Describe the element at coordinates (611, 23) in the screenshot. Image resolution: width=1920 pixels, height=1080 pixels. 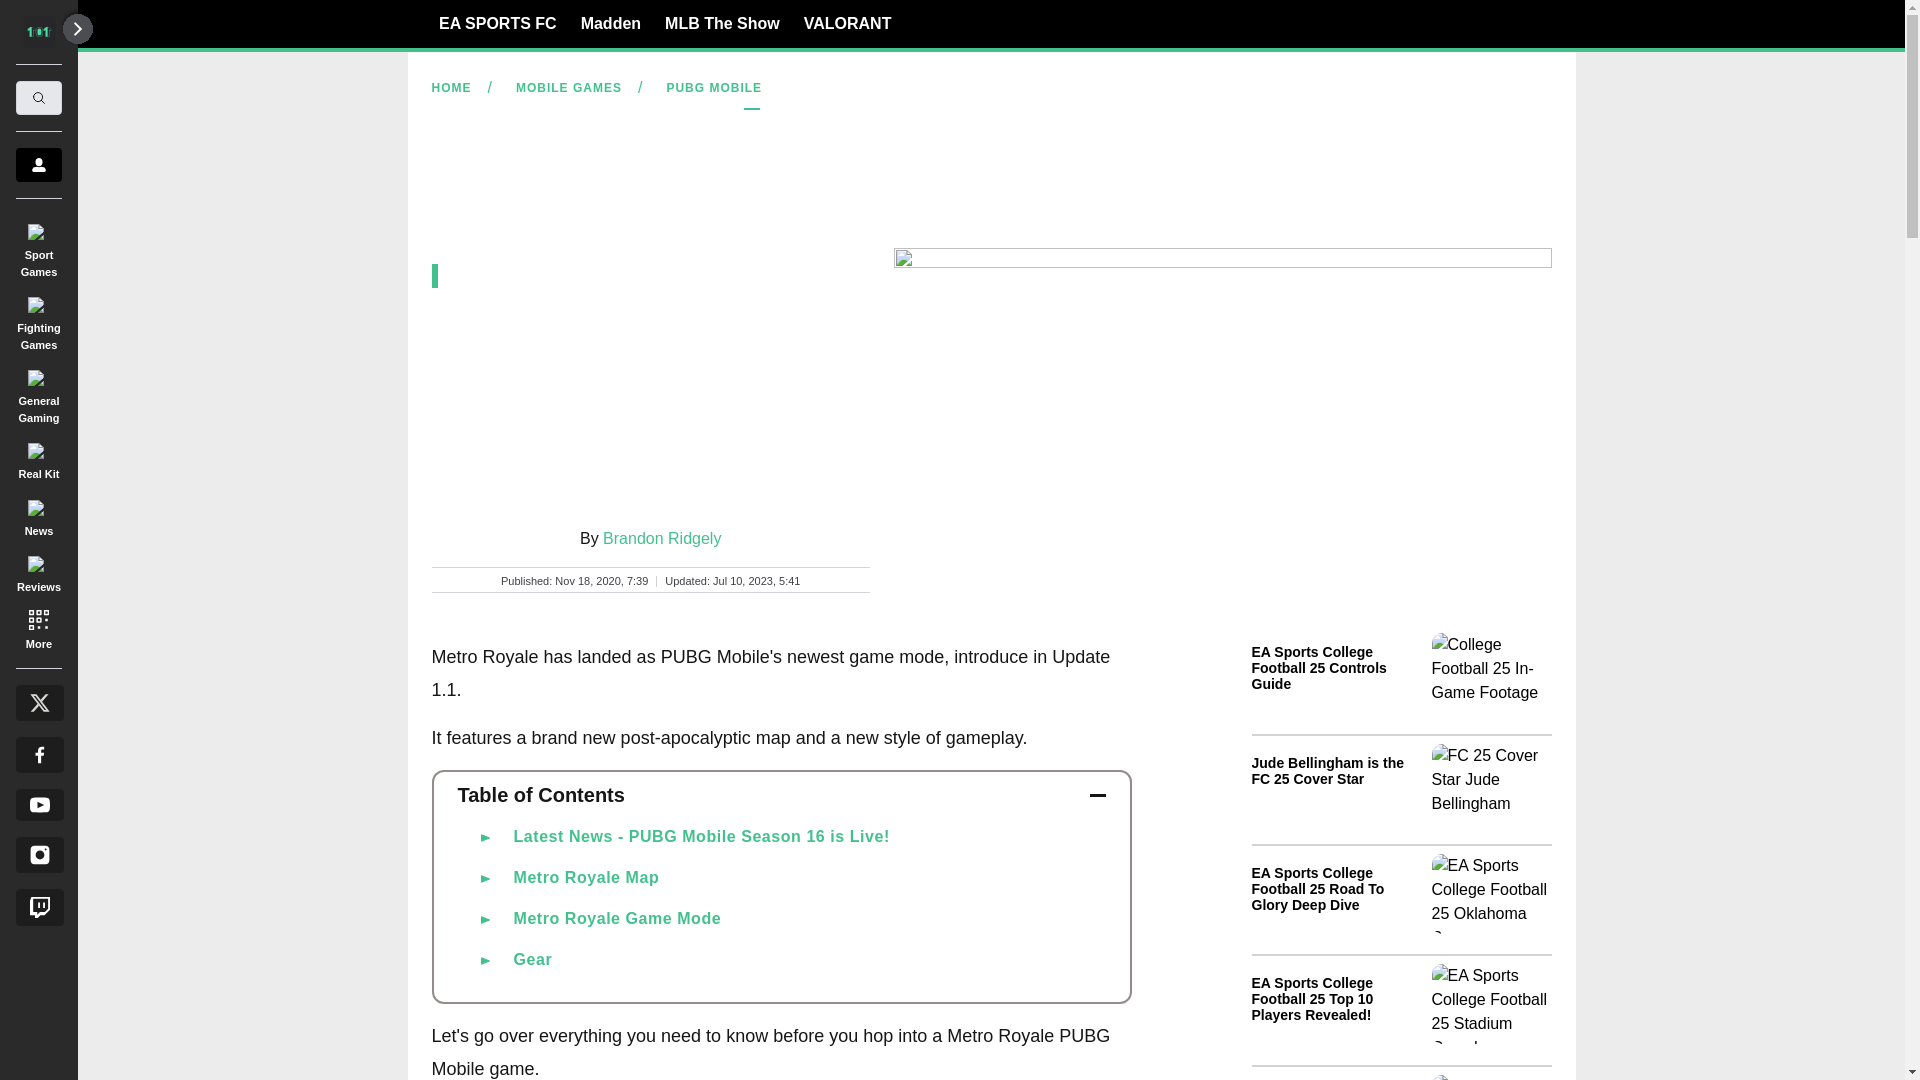
I see `Madden` at that location.